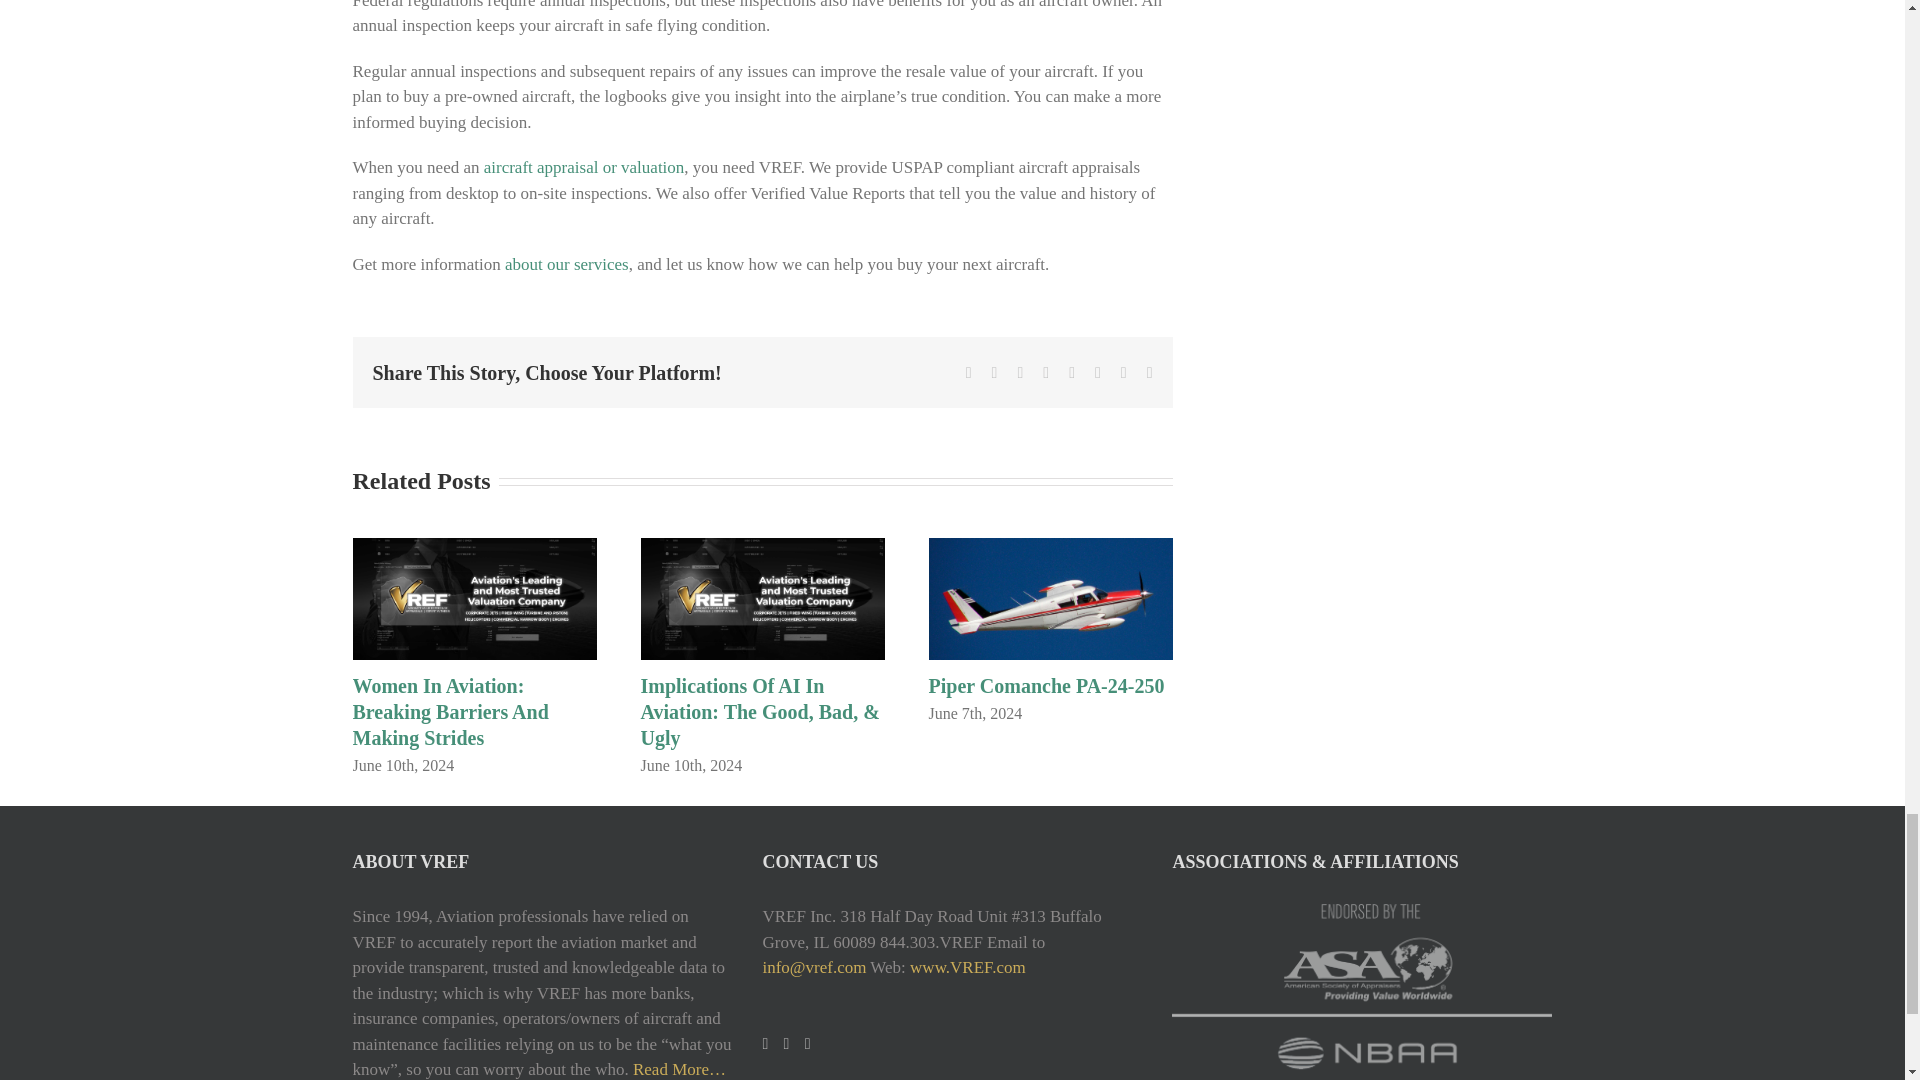  I want to click on Piper Comanche PA-24-250, so click(1045, 686).